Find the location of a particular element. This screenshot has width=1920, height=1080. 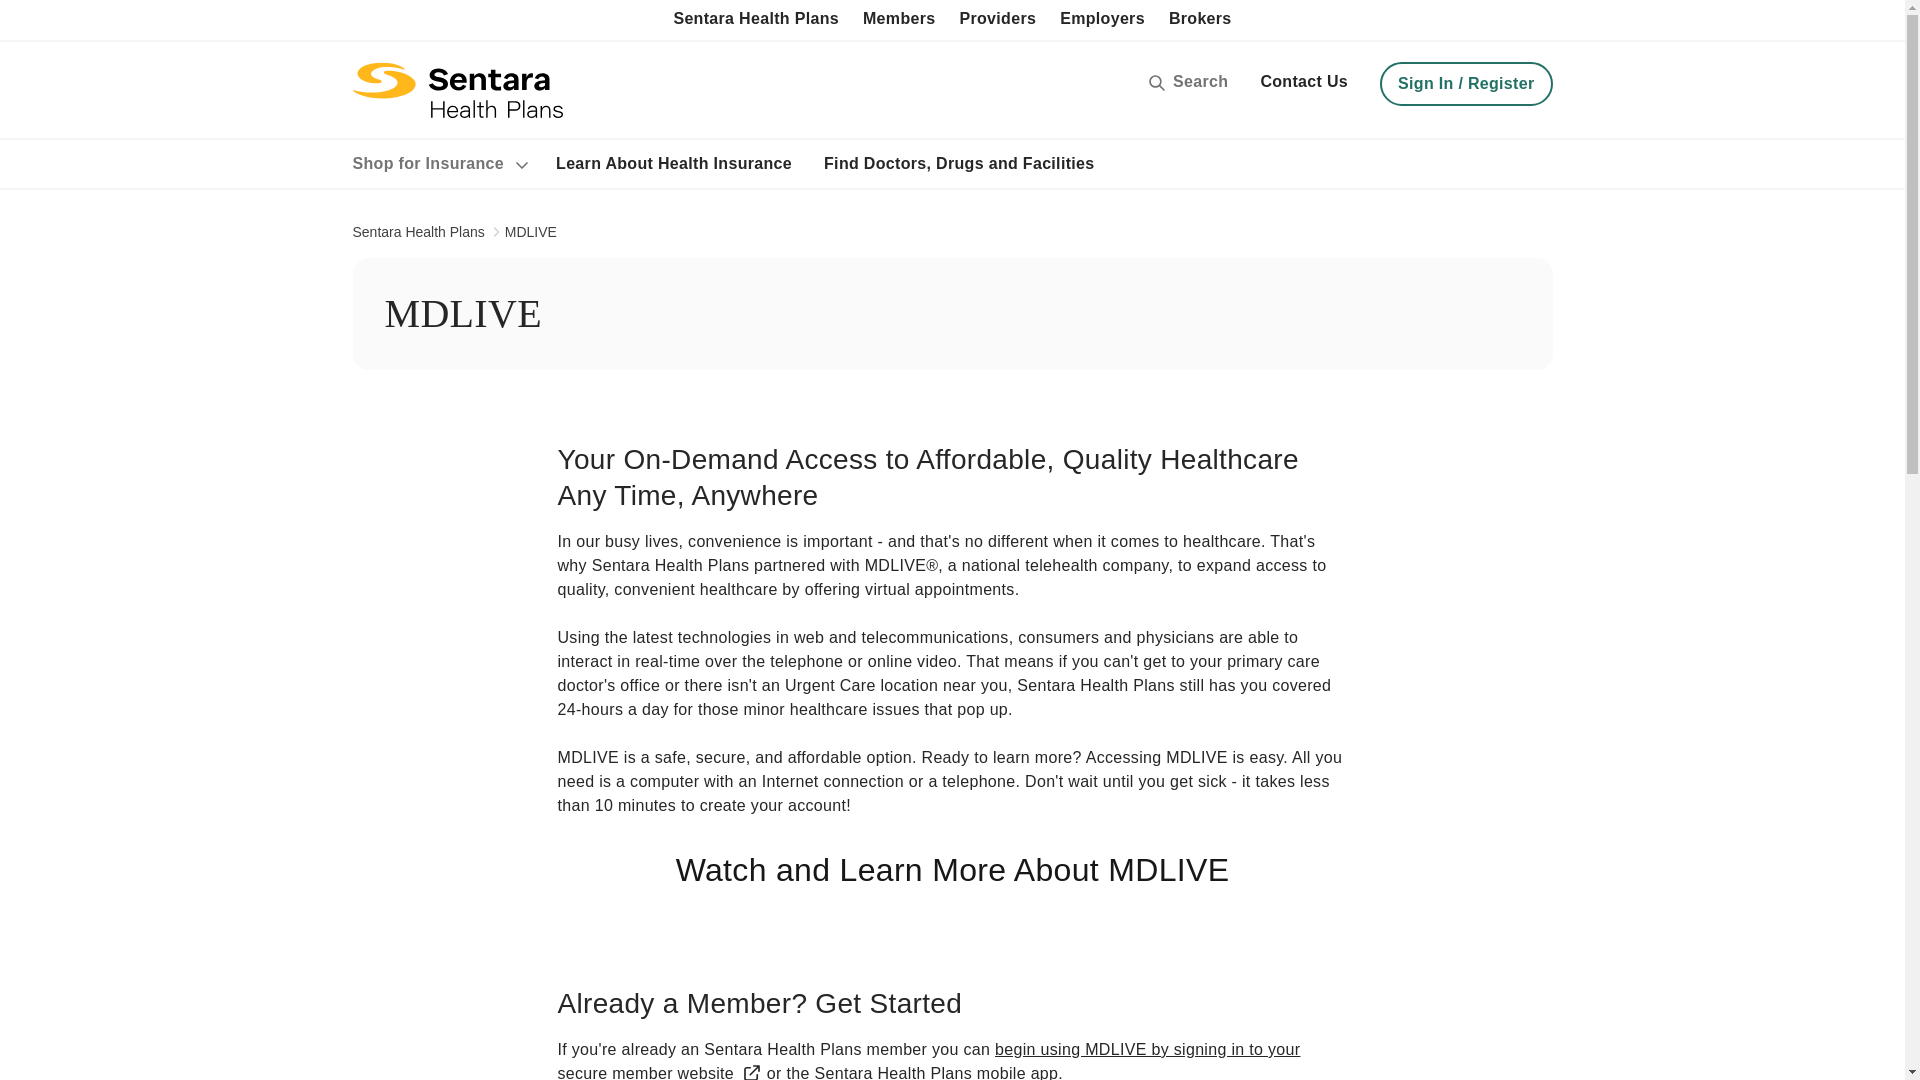

Sentara Health Plans is located at coordinates (417, 232).